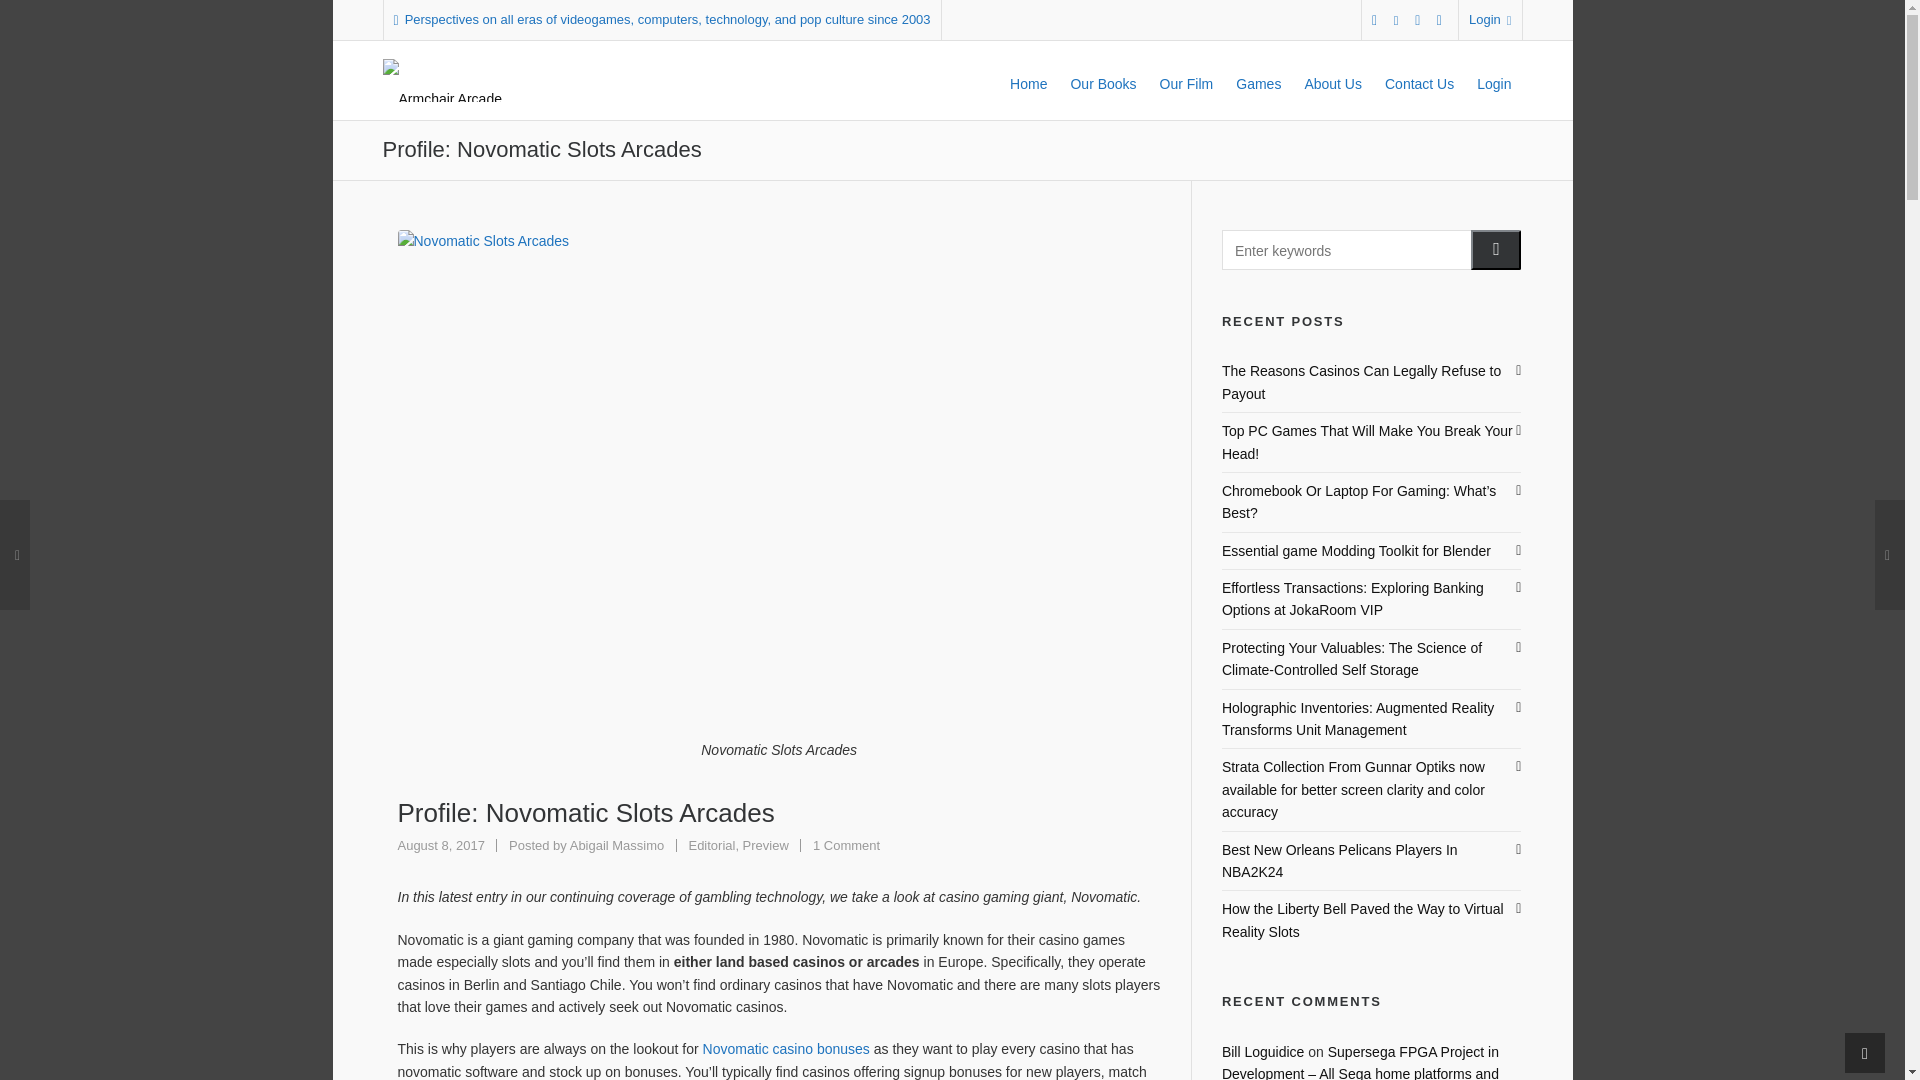 Image resolution: width=1920 pixels, height=1080 pixels. I want to click on About Us, so click(617, 846).